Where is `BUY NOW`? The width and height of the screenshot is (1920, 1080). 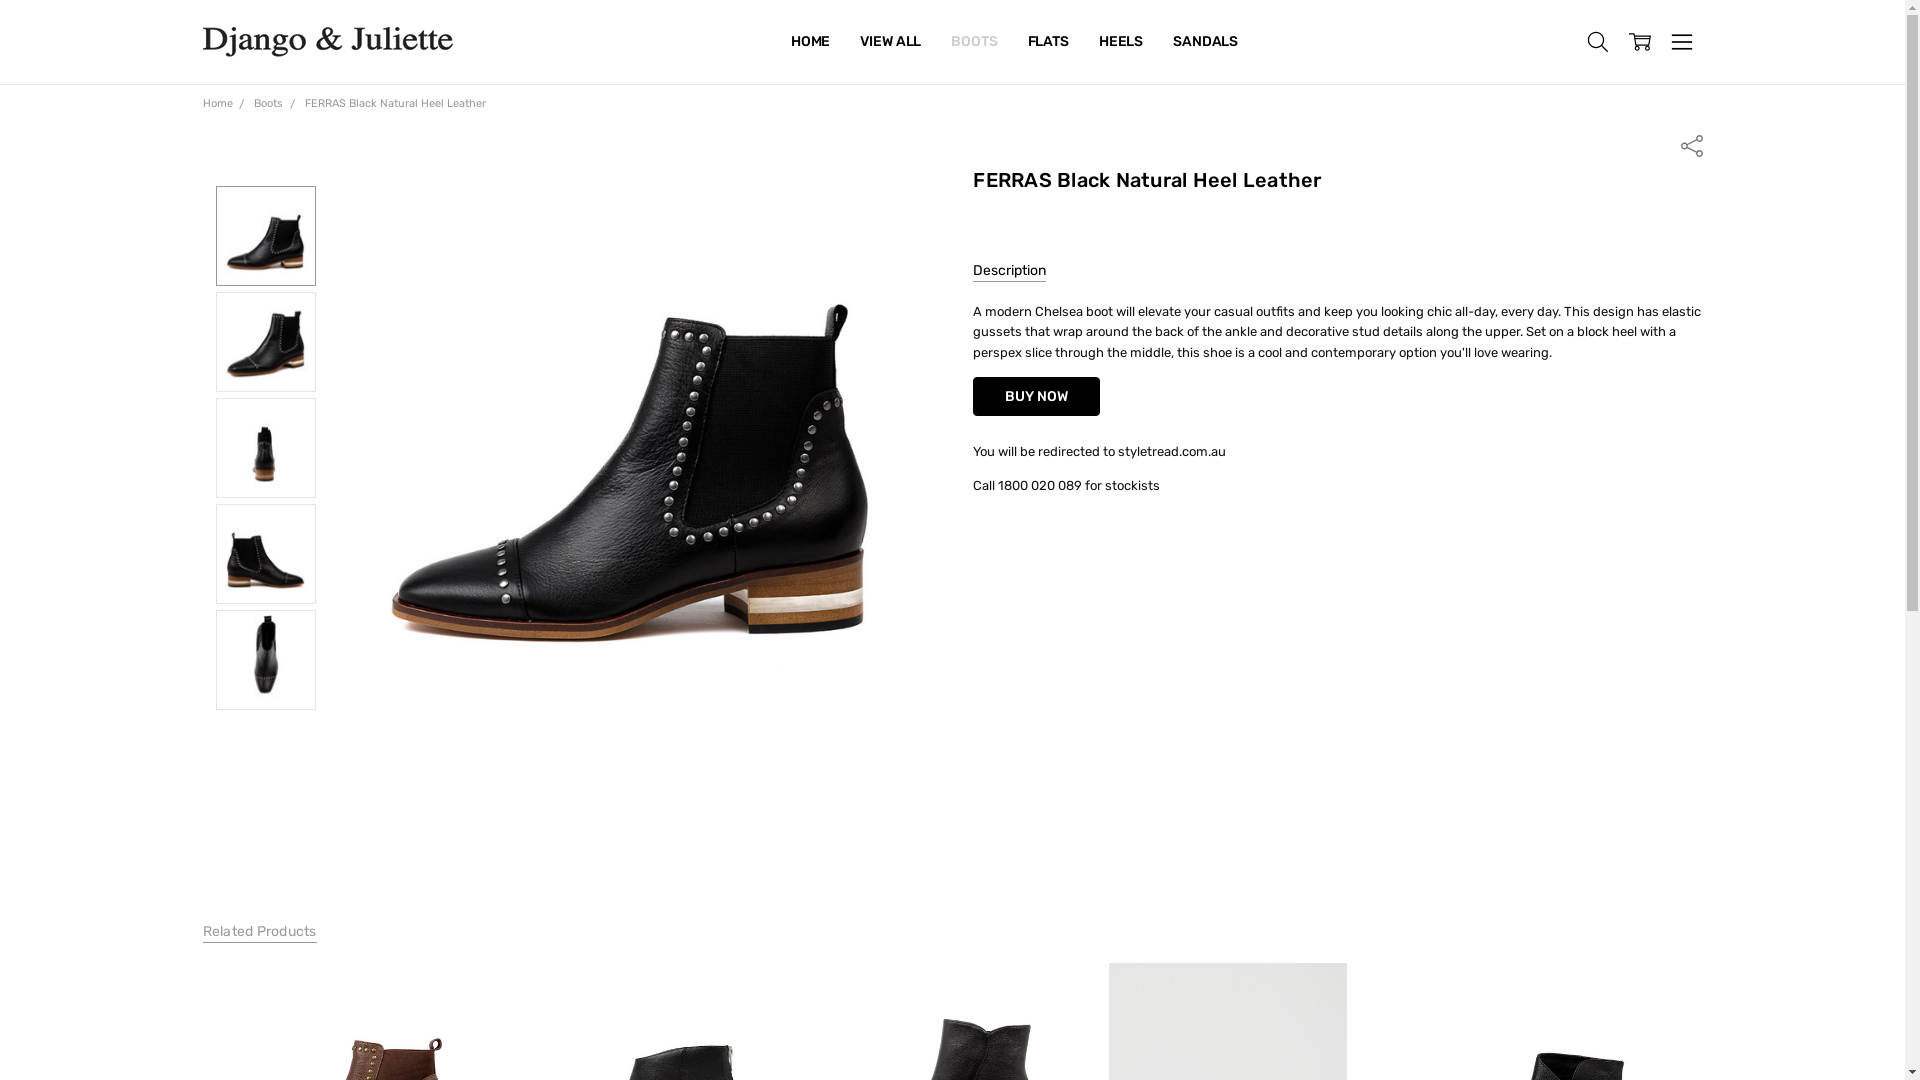
BUY NOW is located at coordinates (1036, 396).